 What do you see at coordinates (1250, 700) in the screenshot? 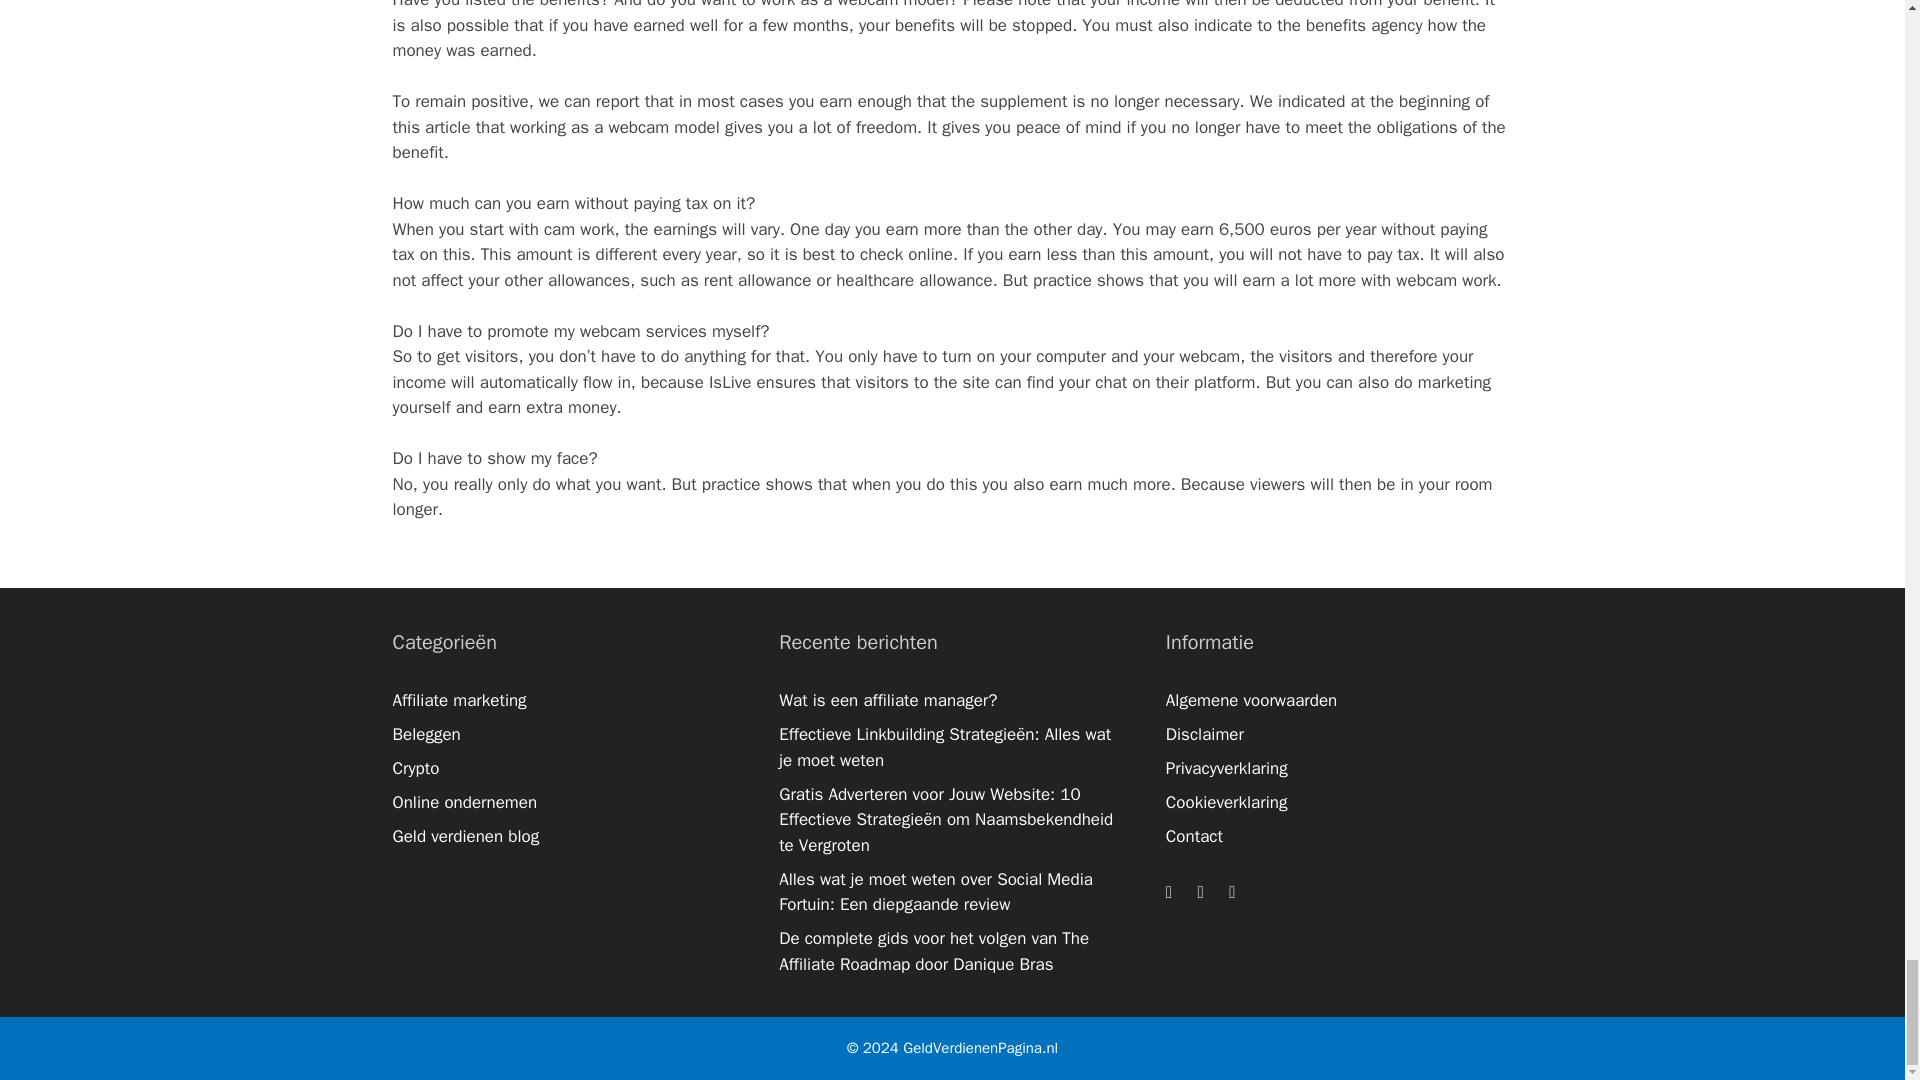
I see `Algemene voorwaarden` at bounding box center [1250, 700].